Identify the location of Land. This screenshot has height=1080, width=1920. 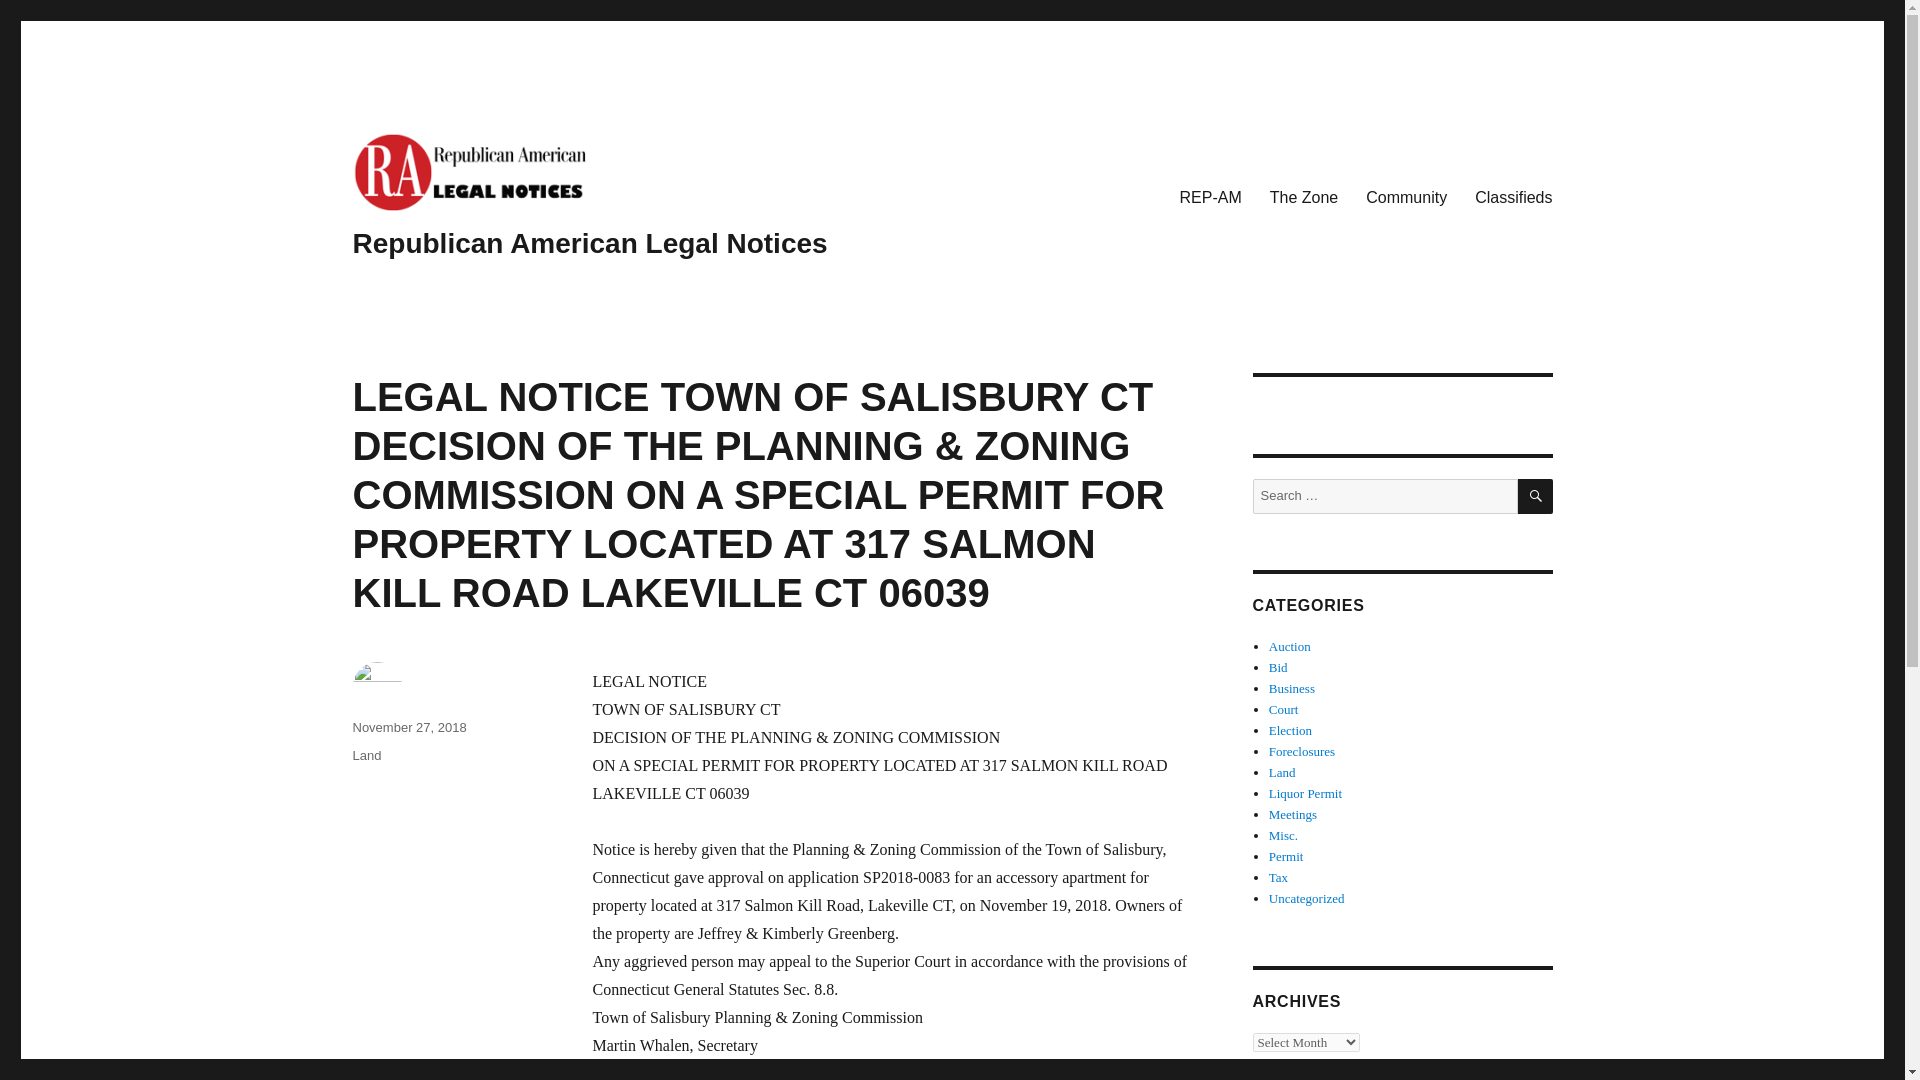
(366, 755).